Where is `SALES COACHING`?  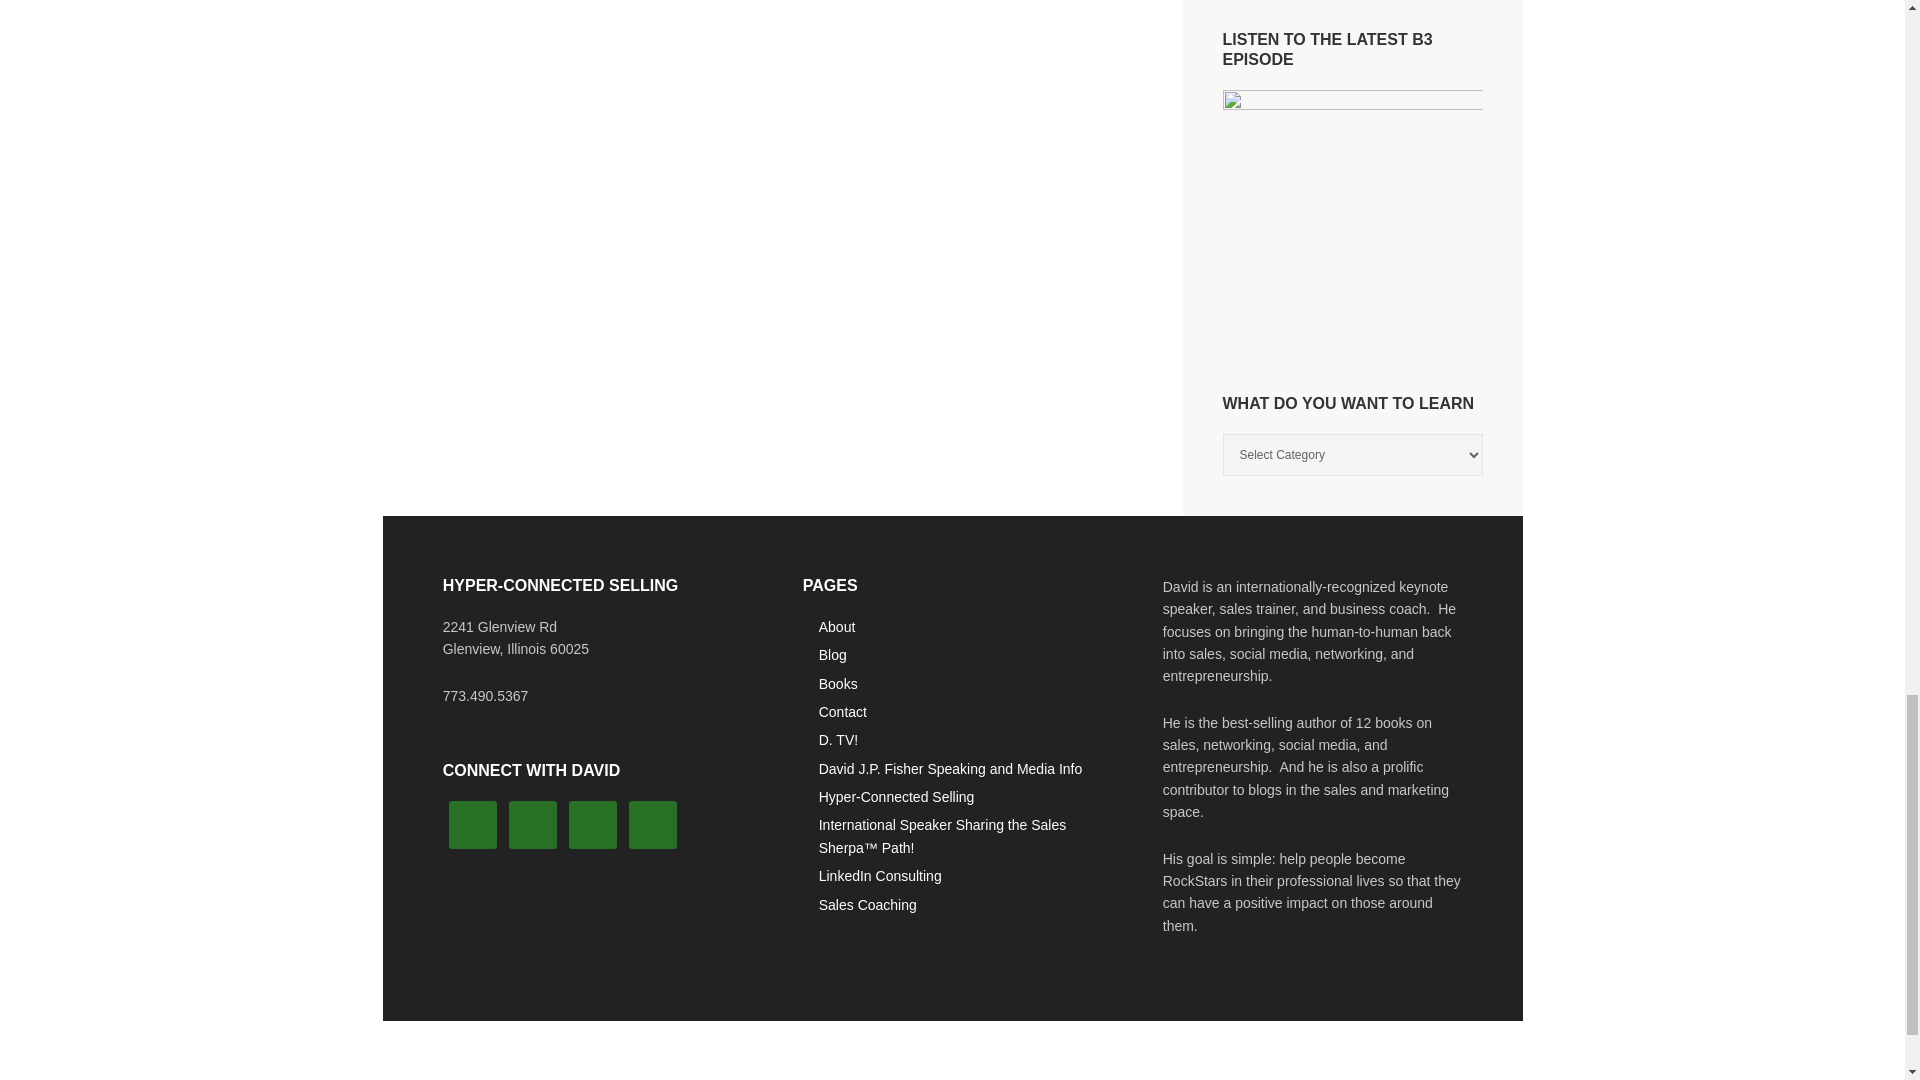 SALES COACHING is located at coordinates (1114, 1070).